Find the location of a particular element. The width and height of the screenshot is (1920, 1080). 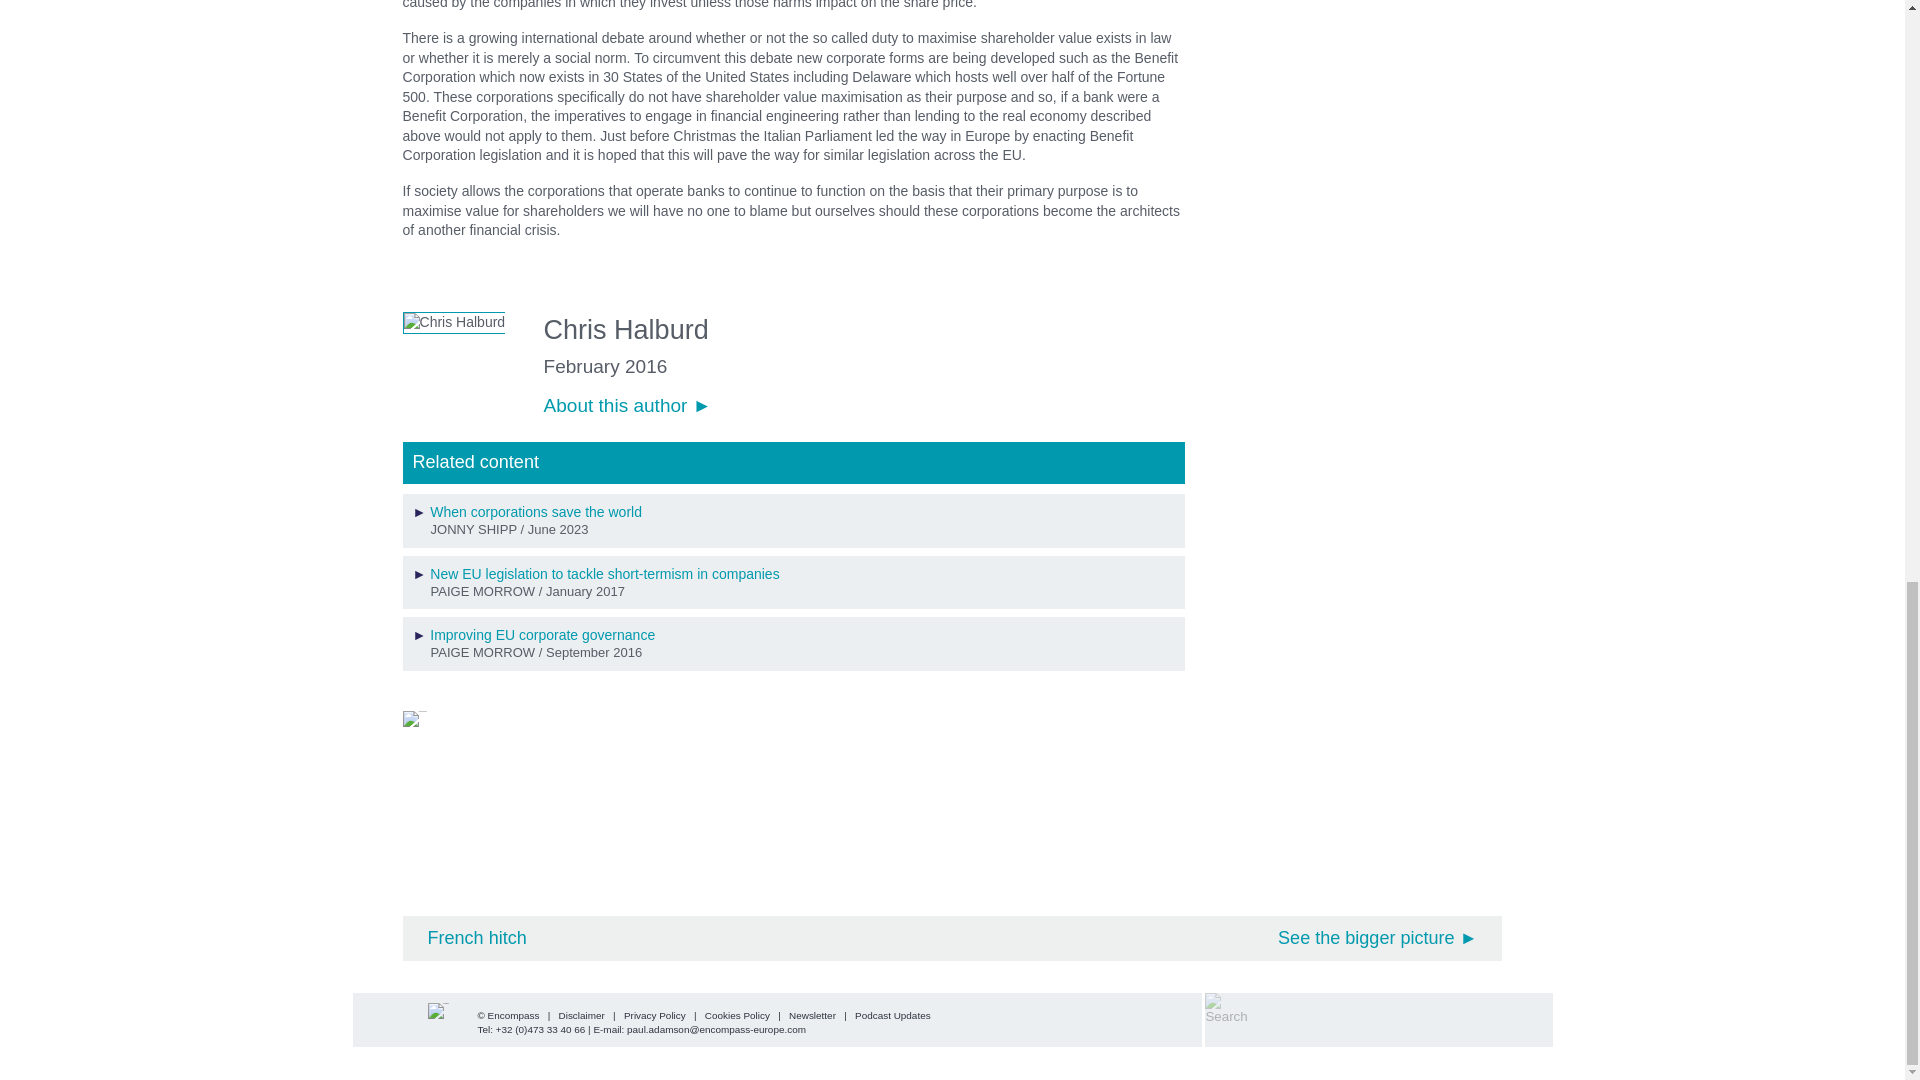

Privacy Policy is located at coordinates (654, 1014).